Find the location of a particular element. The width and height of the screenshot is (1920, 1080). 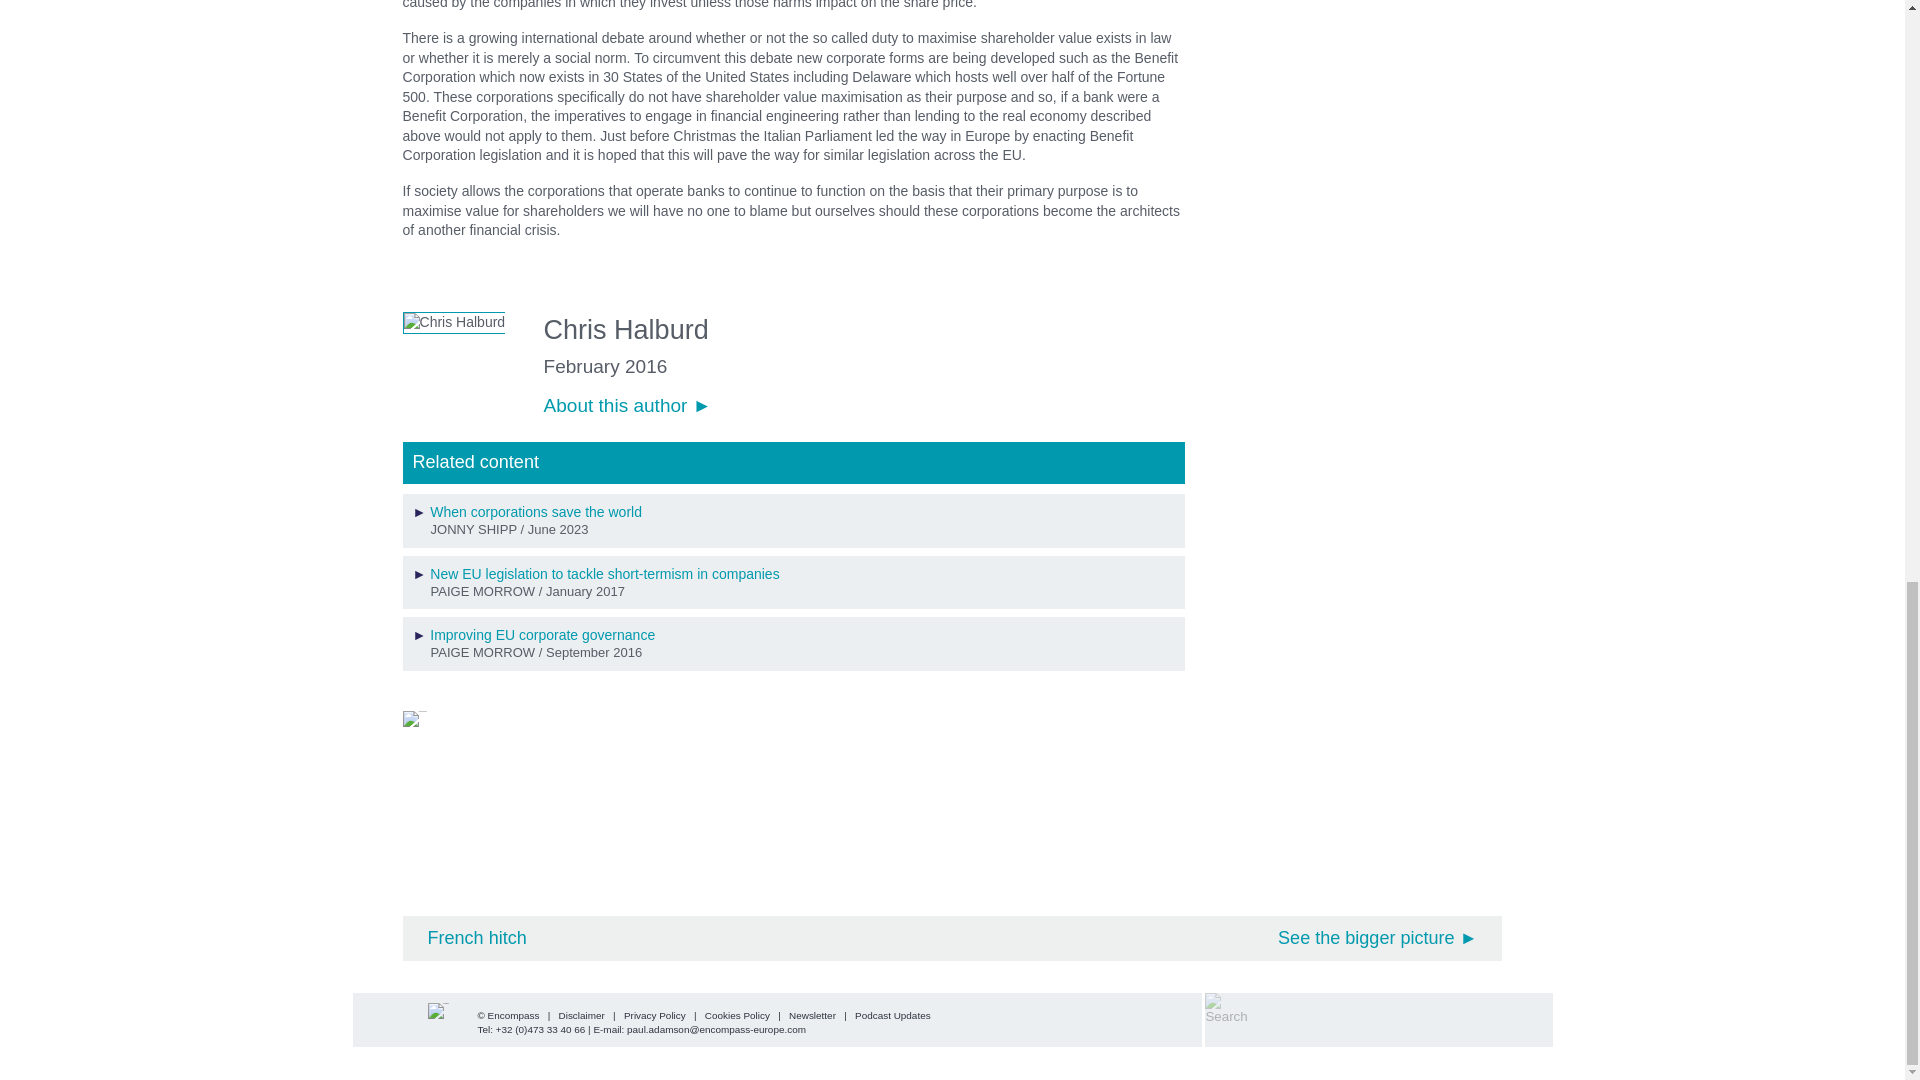

Privacy Policy is located at coordinates (654, 1014).